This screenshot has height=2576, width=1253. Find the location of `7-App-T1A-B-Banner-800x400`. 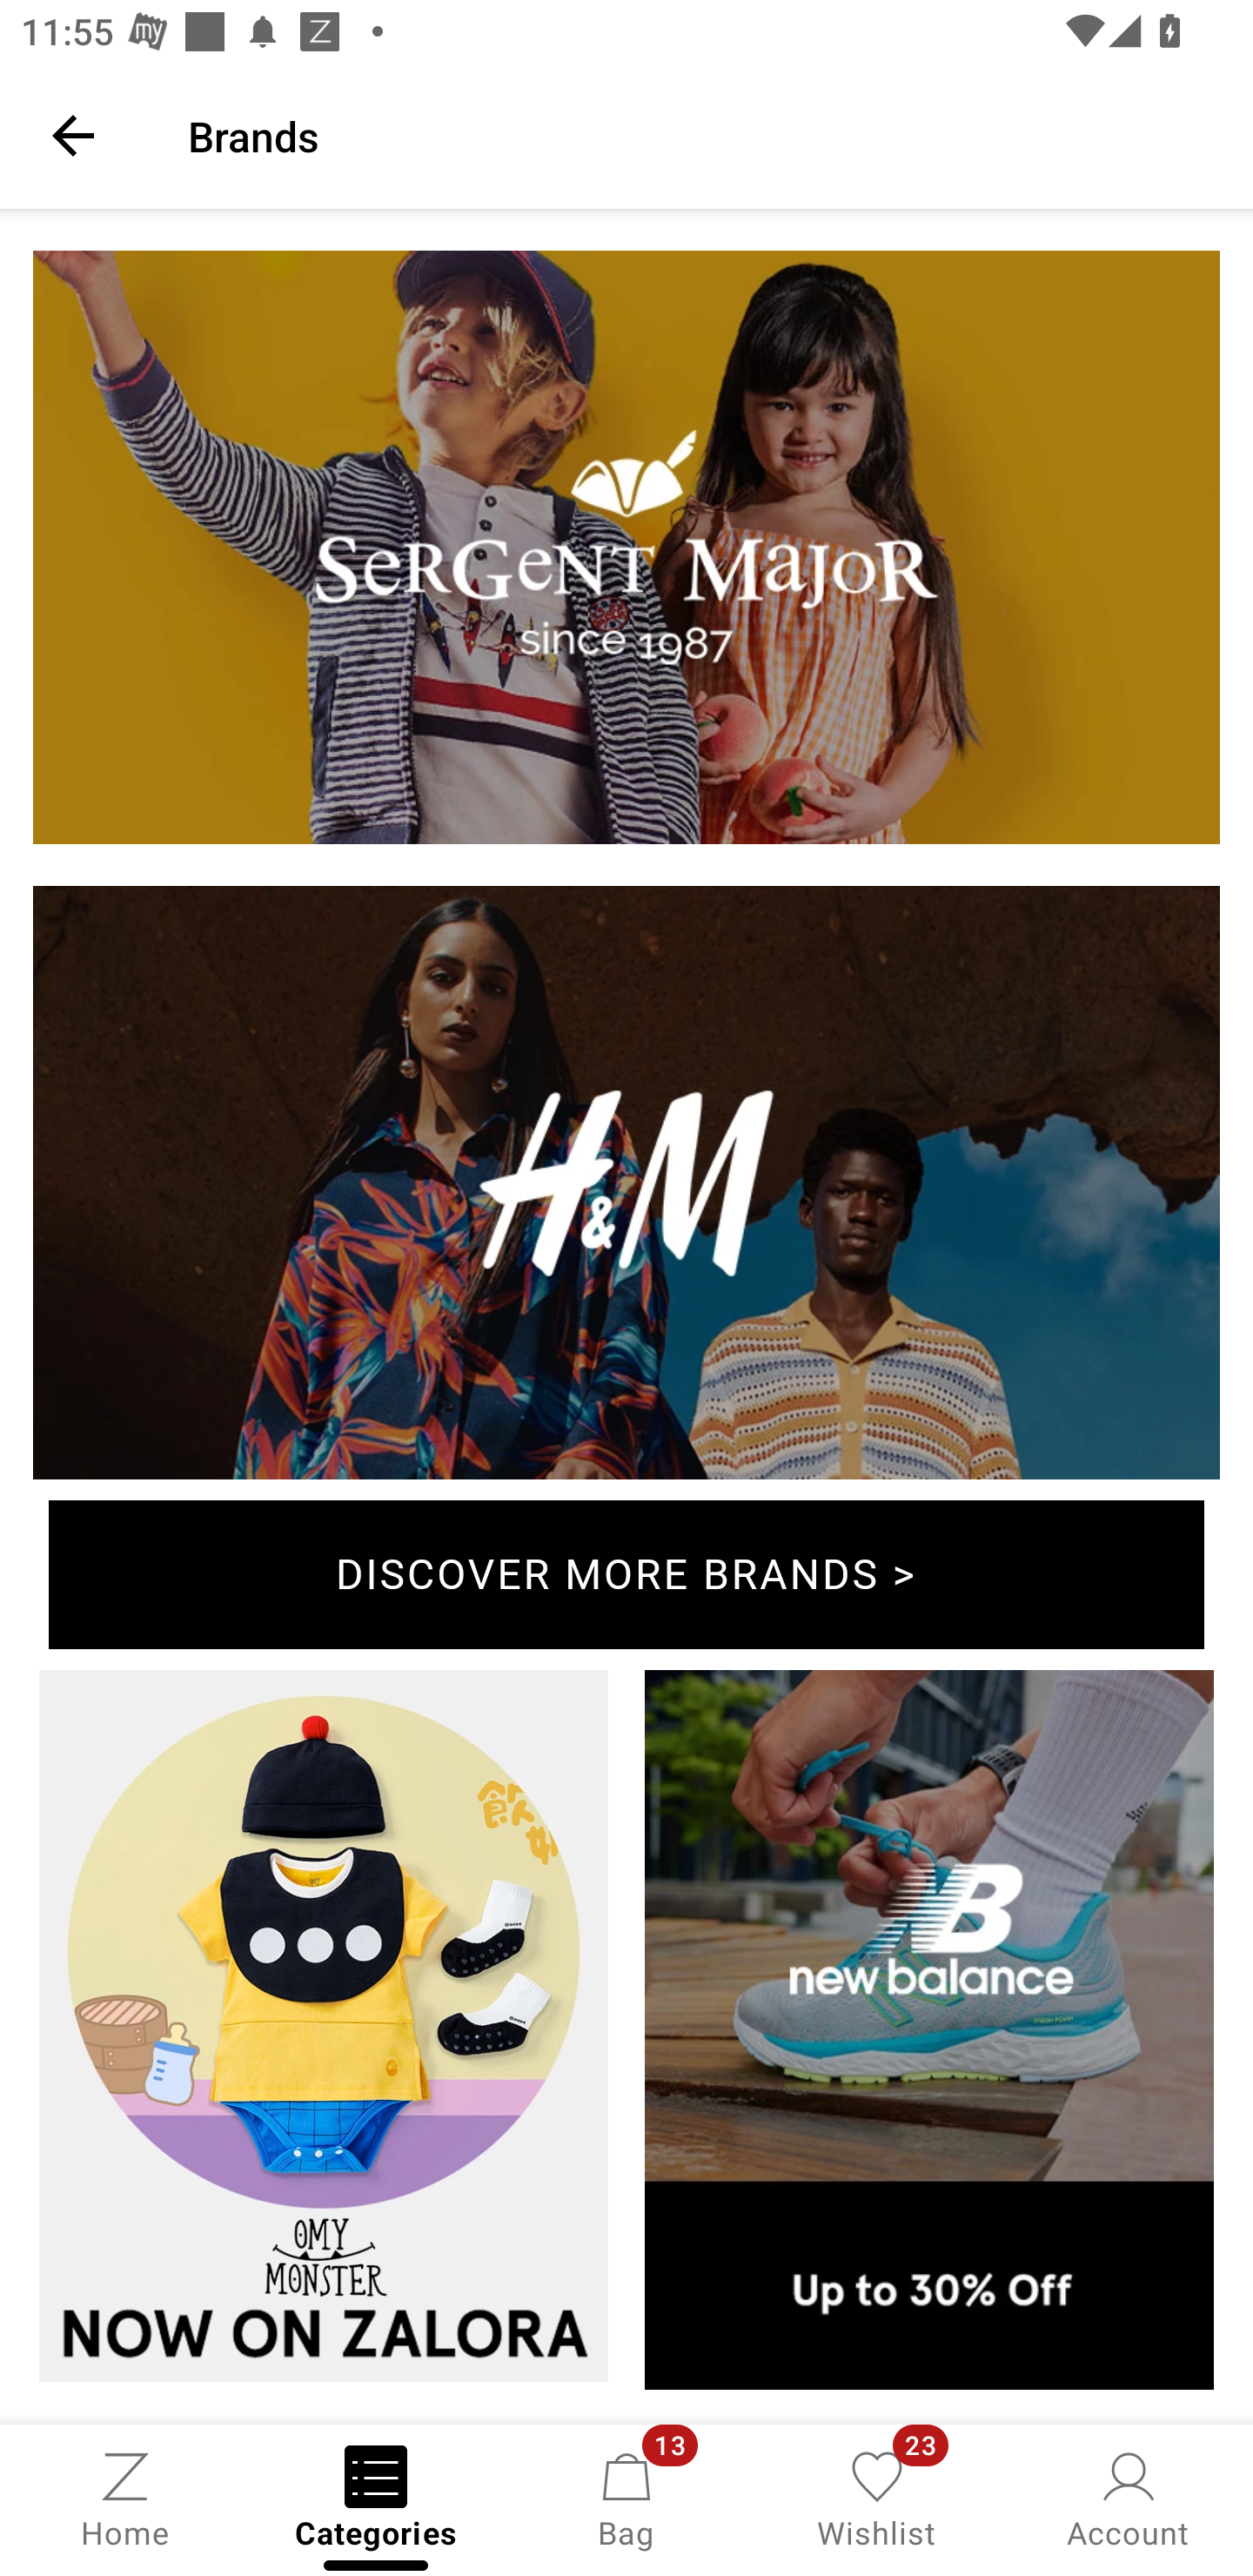

7-App-T1A-B-Banner-800x400 is located at coordinates (626, 552).